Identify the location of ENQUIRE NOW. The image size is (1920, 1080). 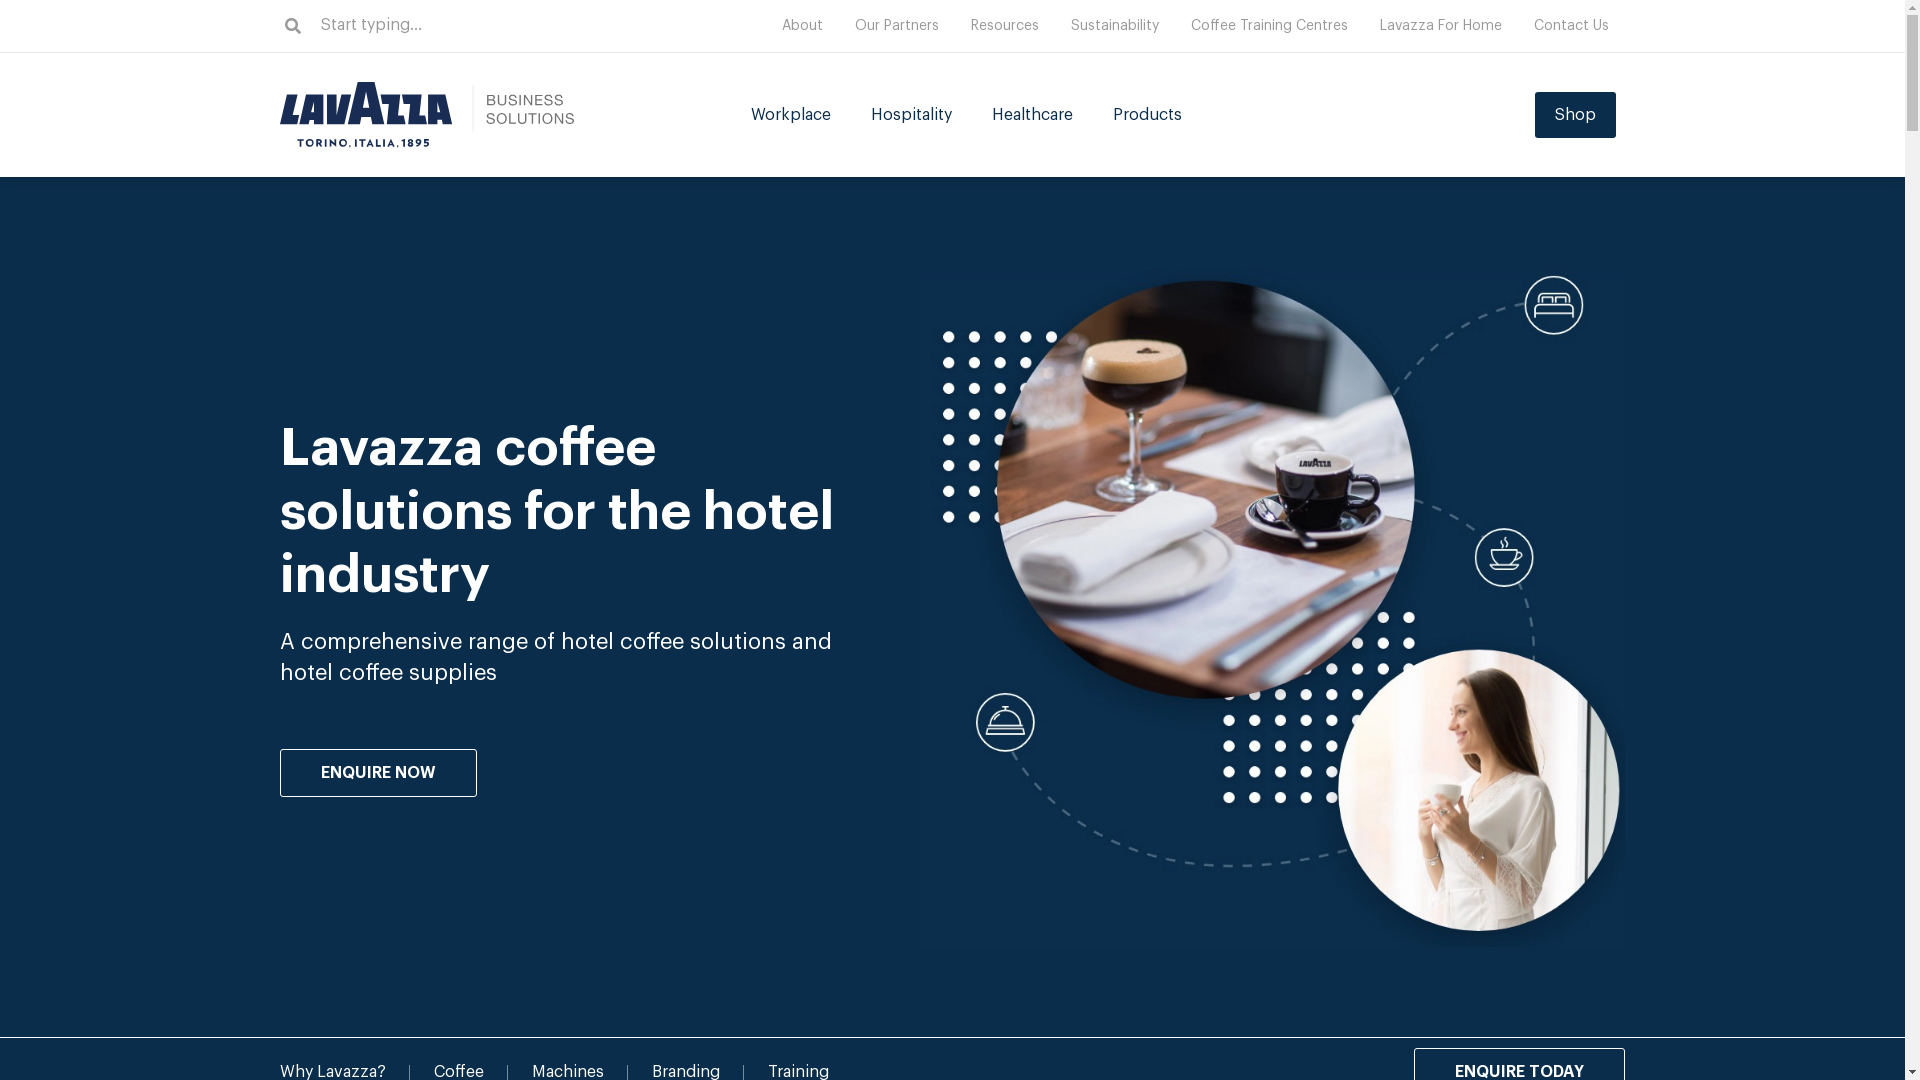
(378, 773).